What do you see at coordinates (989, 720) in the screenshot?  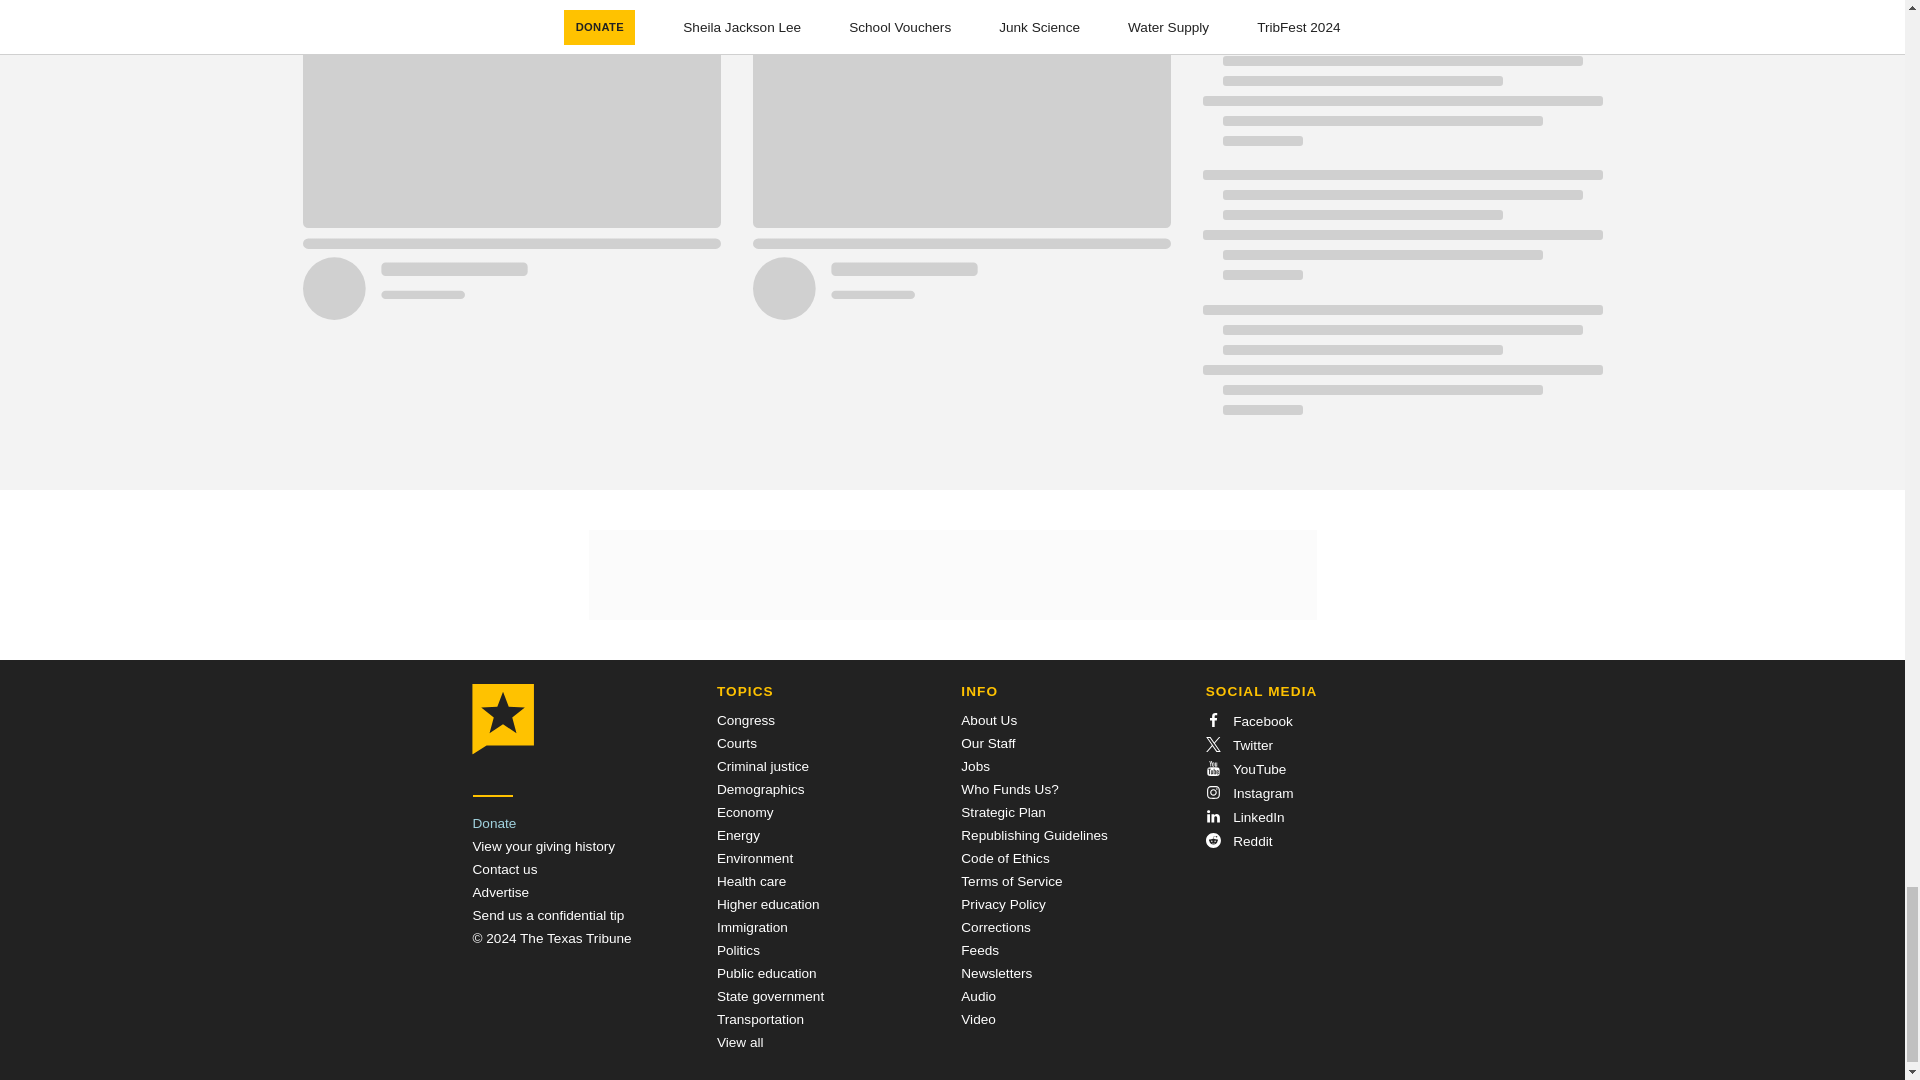 I see `About Us` at bounding box center [989, 720].